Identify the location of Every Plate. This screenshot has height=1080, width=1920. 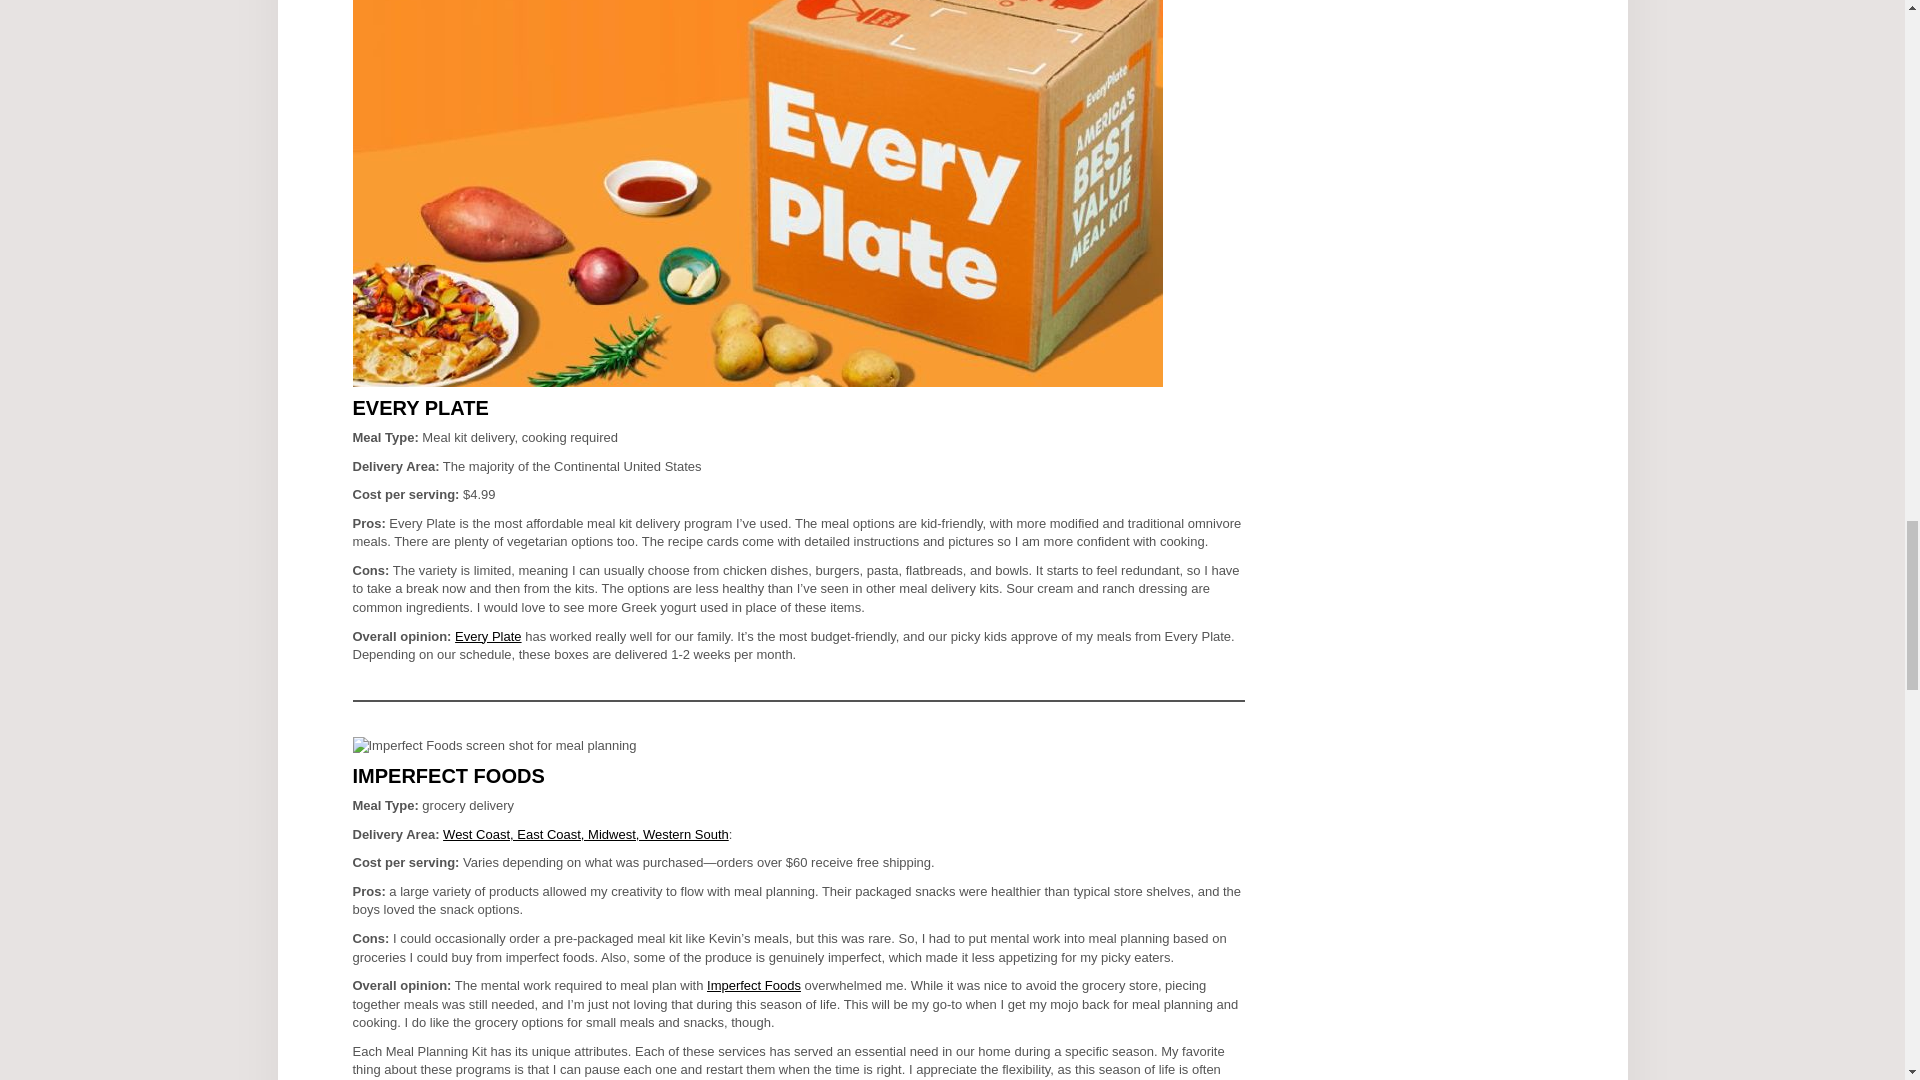
(488, 636).